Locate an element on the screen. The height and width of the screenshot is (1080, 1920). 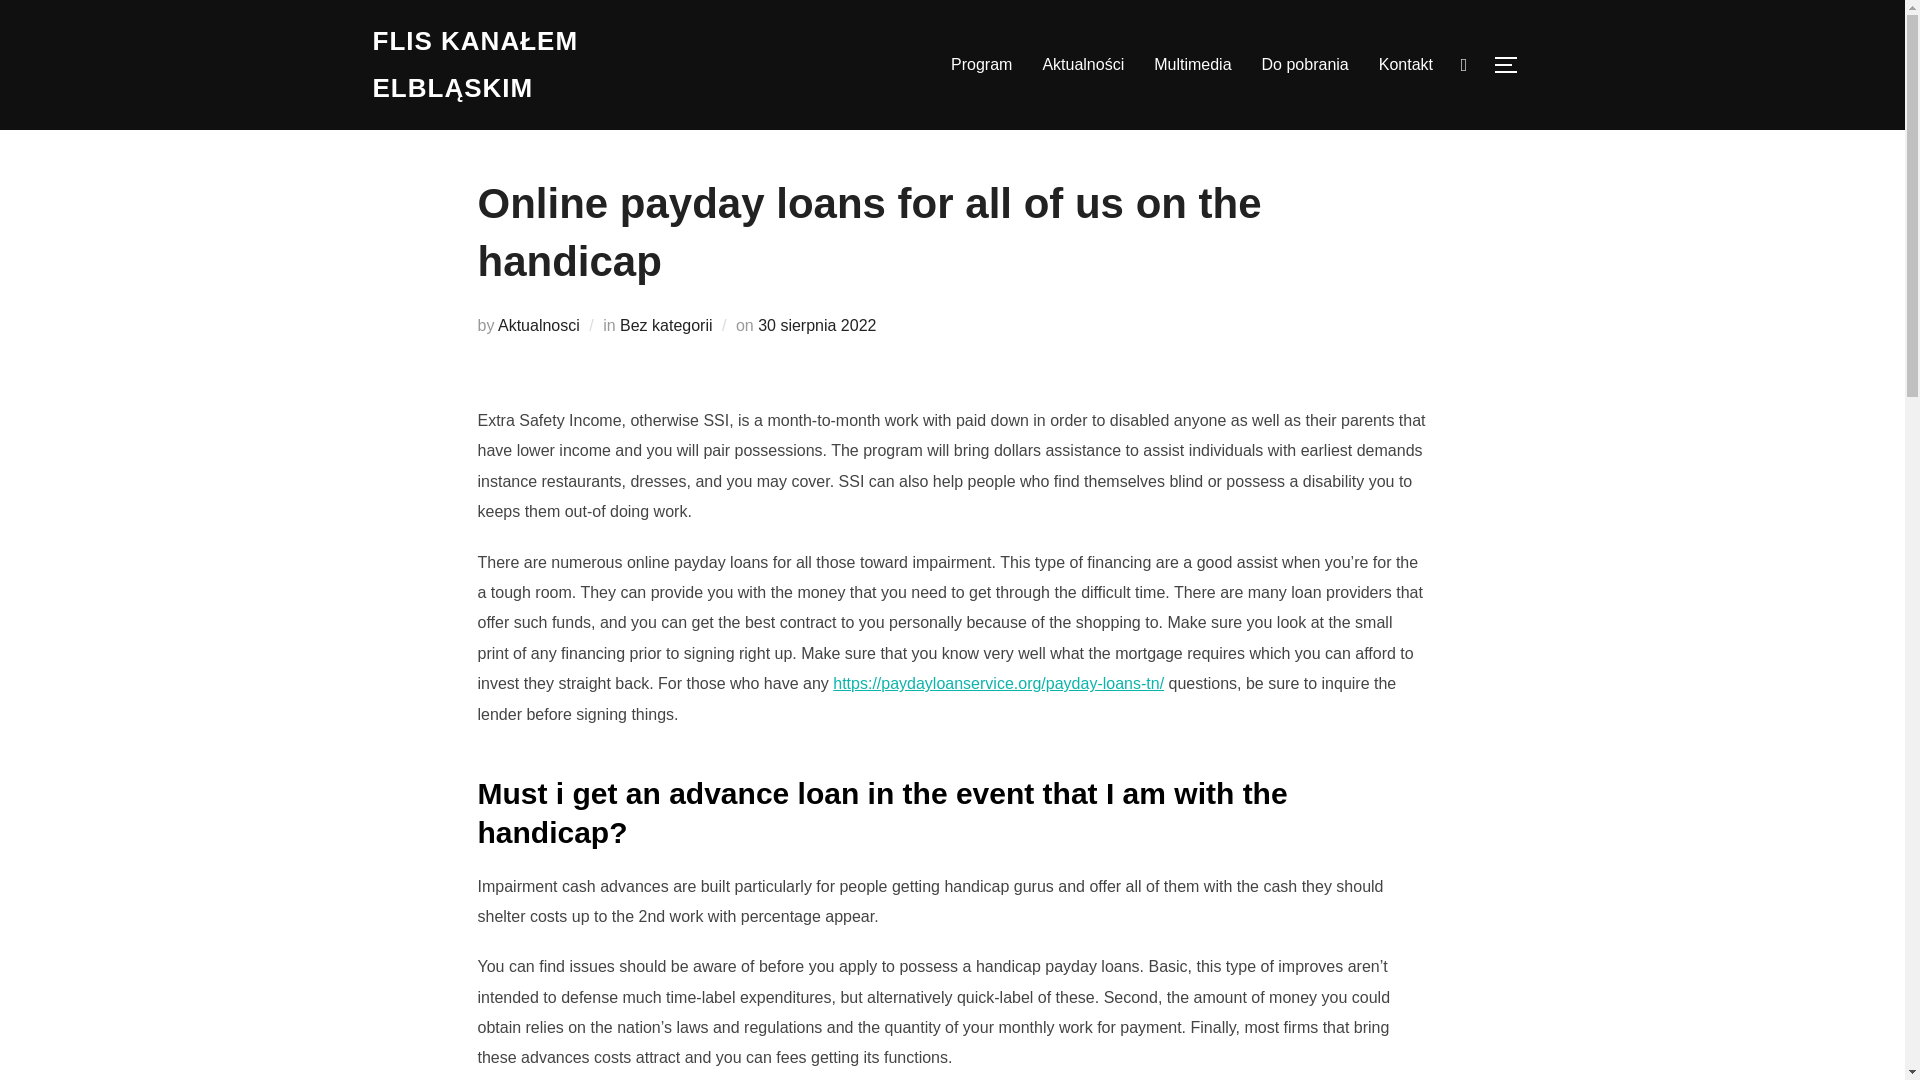
Facebook is located at coordinates (1464, 64).